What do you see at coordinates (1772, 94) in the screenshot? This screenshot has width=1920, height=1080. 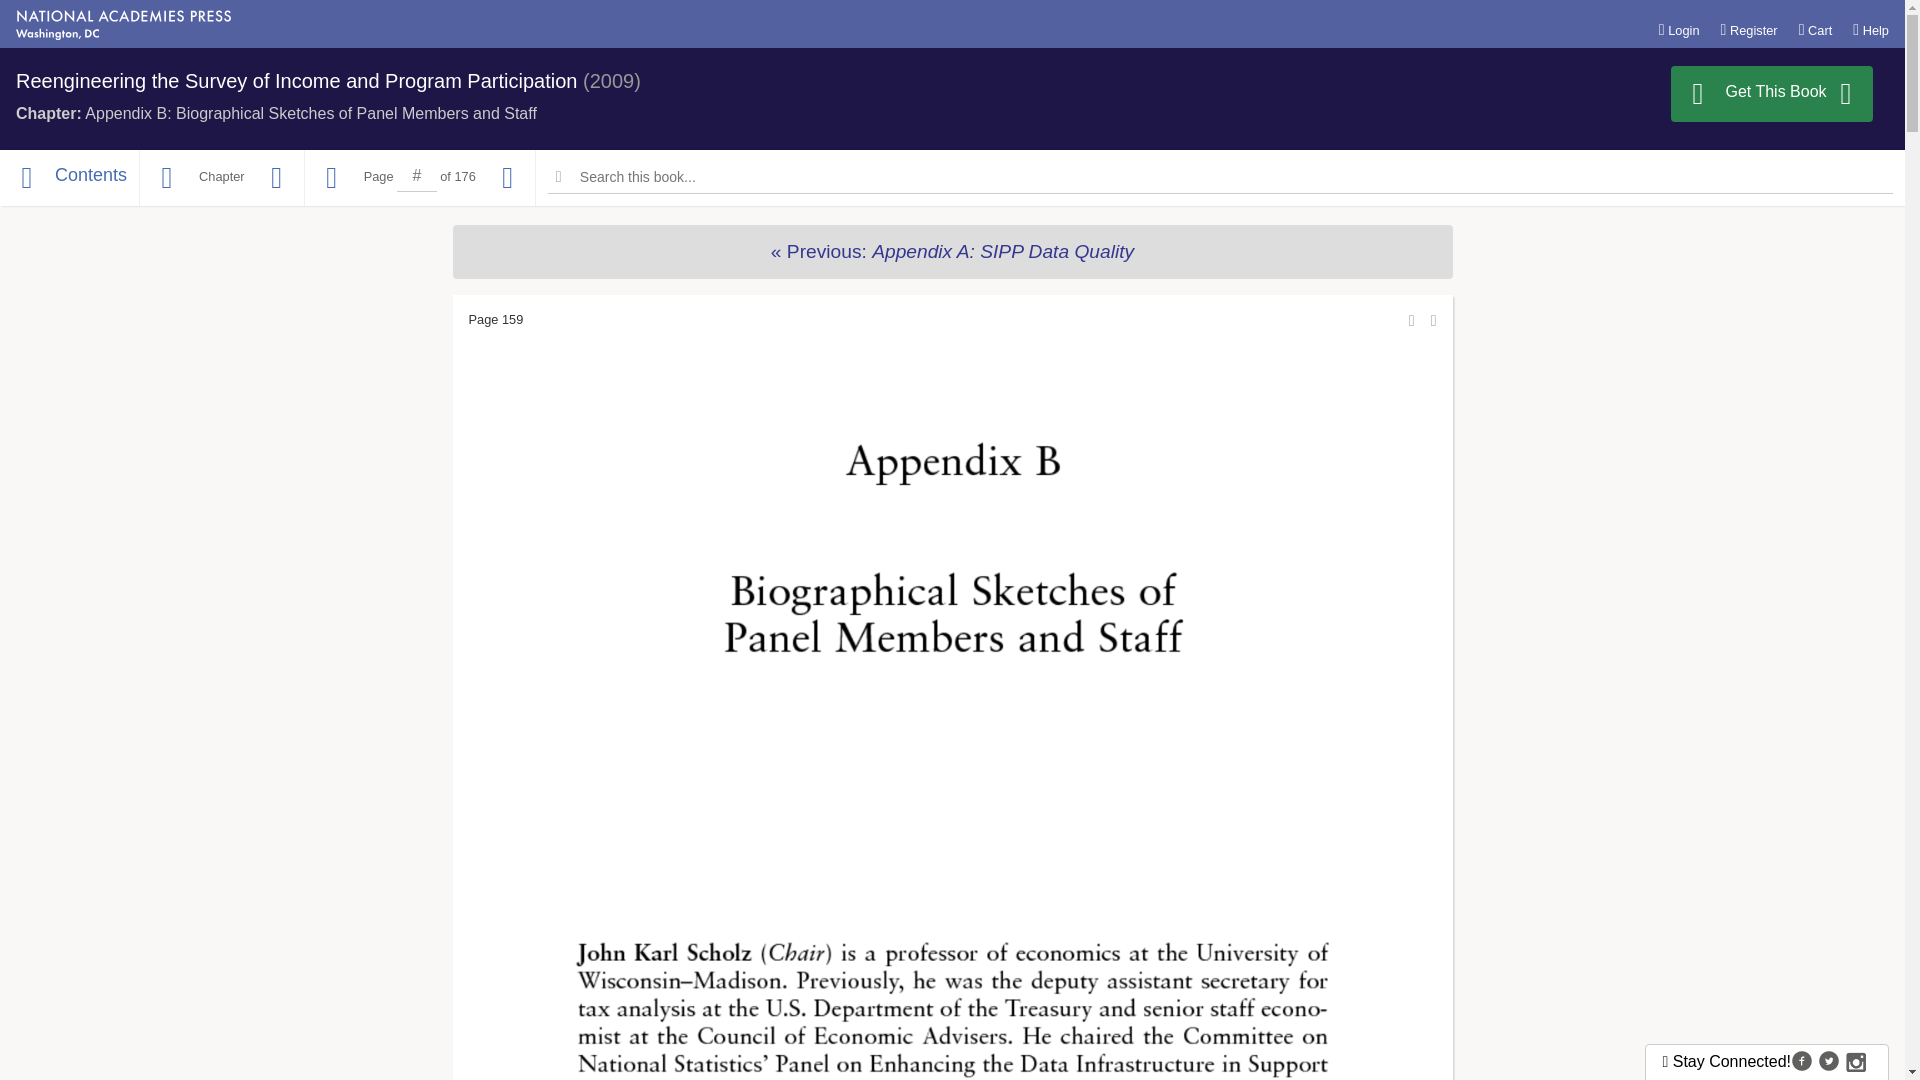 I see `Buy or download a copy of this book.` at bounding box center [1772, 94].